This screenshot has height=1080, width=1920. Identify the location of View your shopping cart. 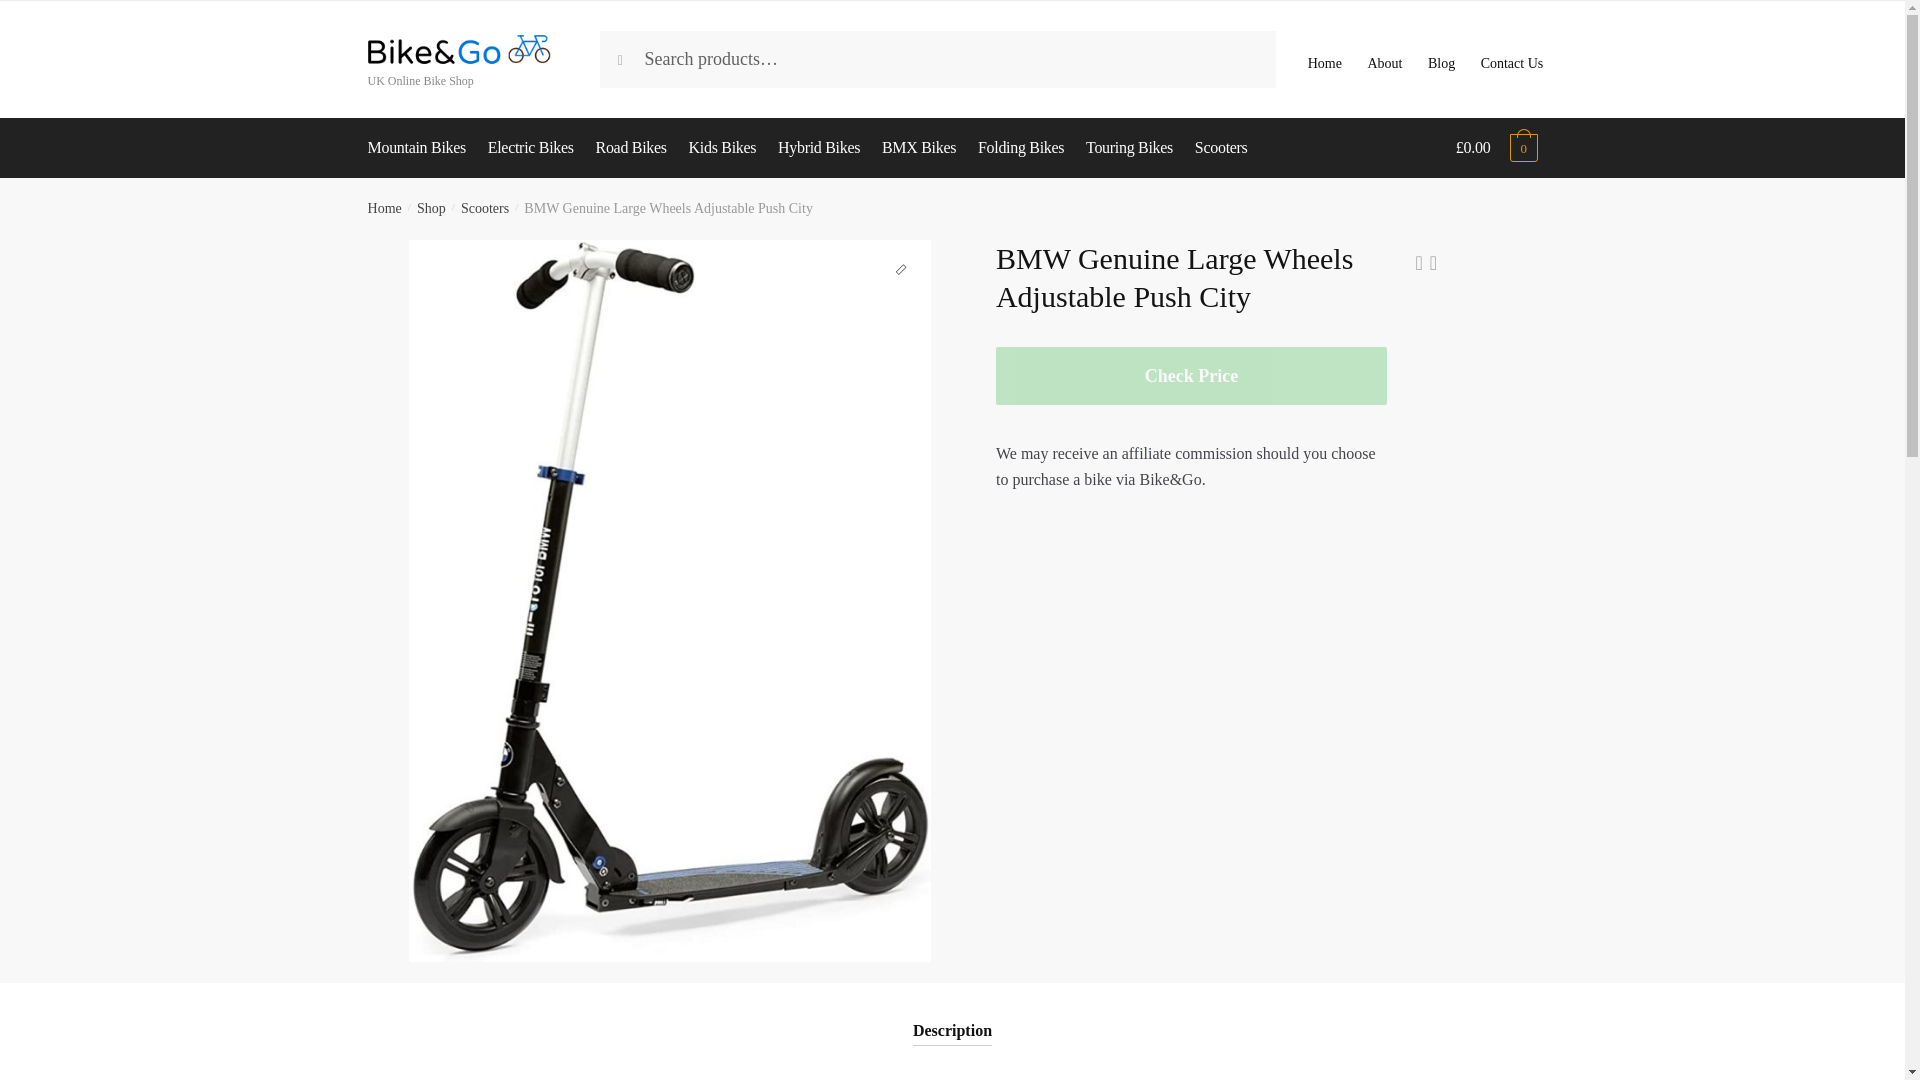
(1496, 148).